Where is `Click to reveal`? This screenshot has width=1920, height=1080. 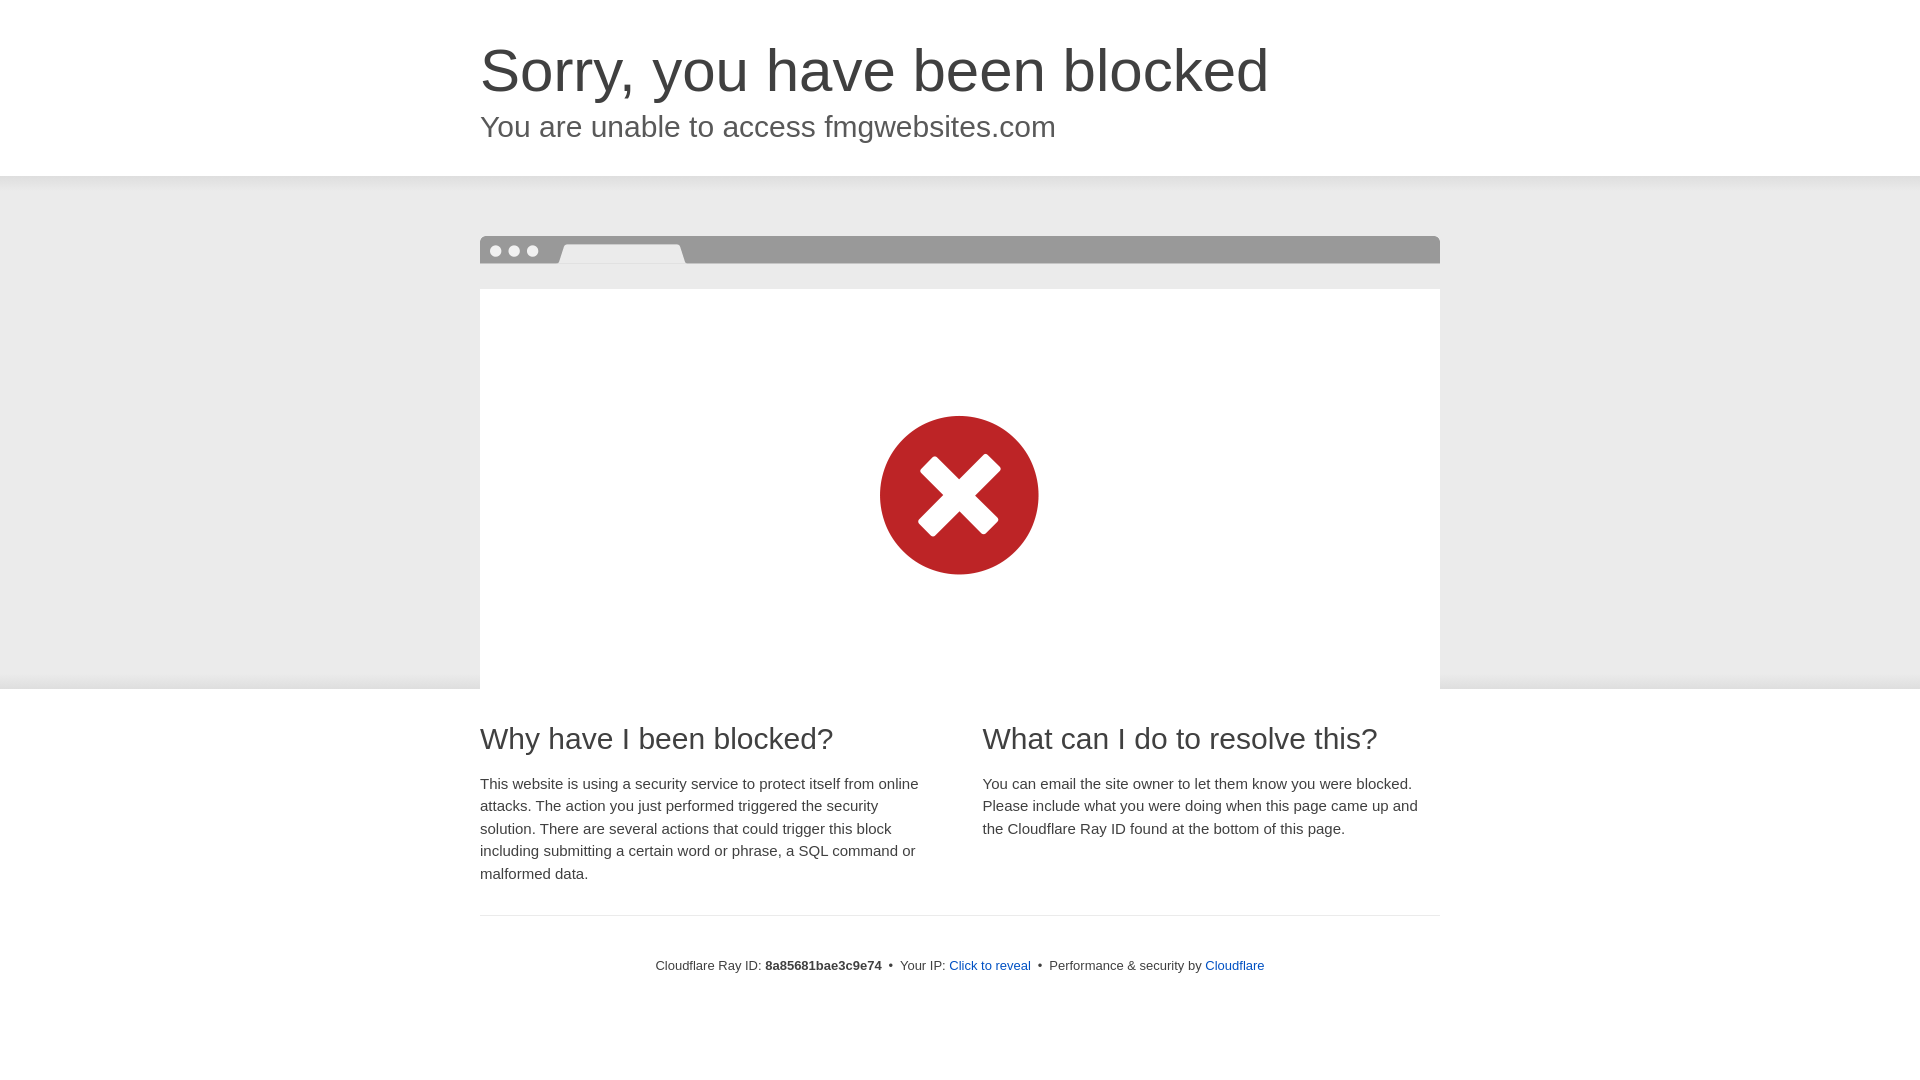 Click to reveal is located at coordinates (990, 966).